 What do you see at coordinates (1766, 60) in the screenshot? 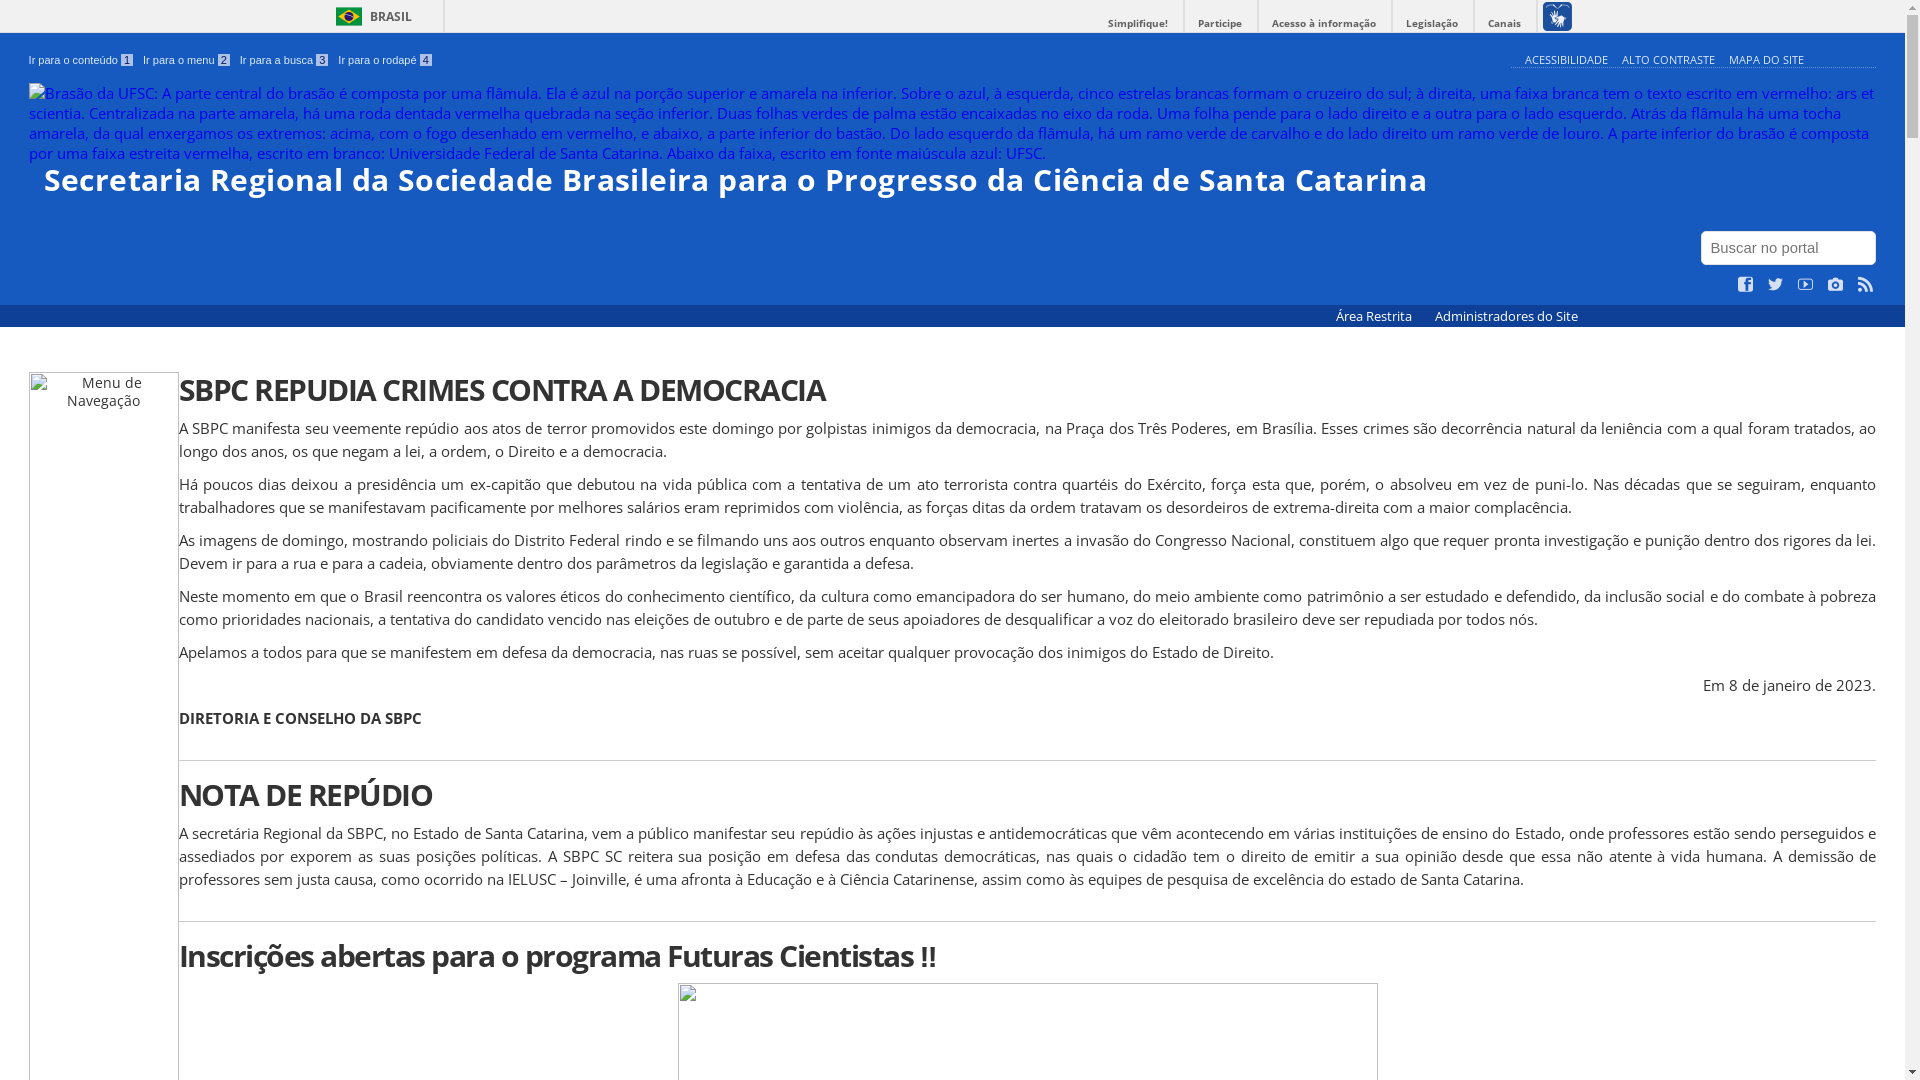
I see `MAPA DO SITE` at bounding box center [1766, 60].